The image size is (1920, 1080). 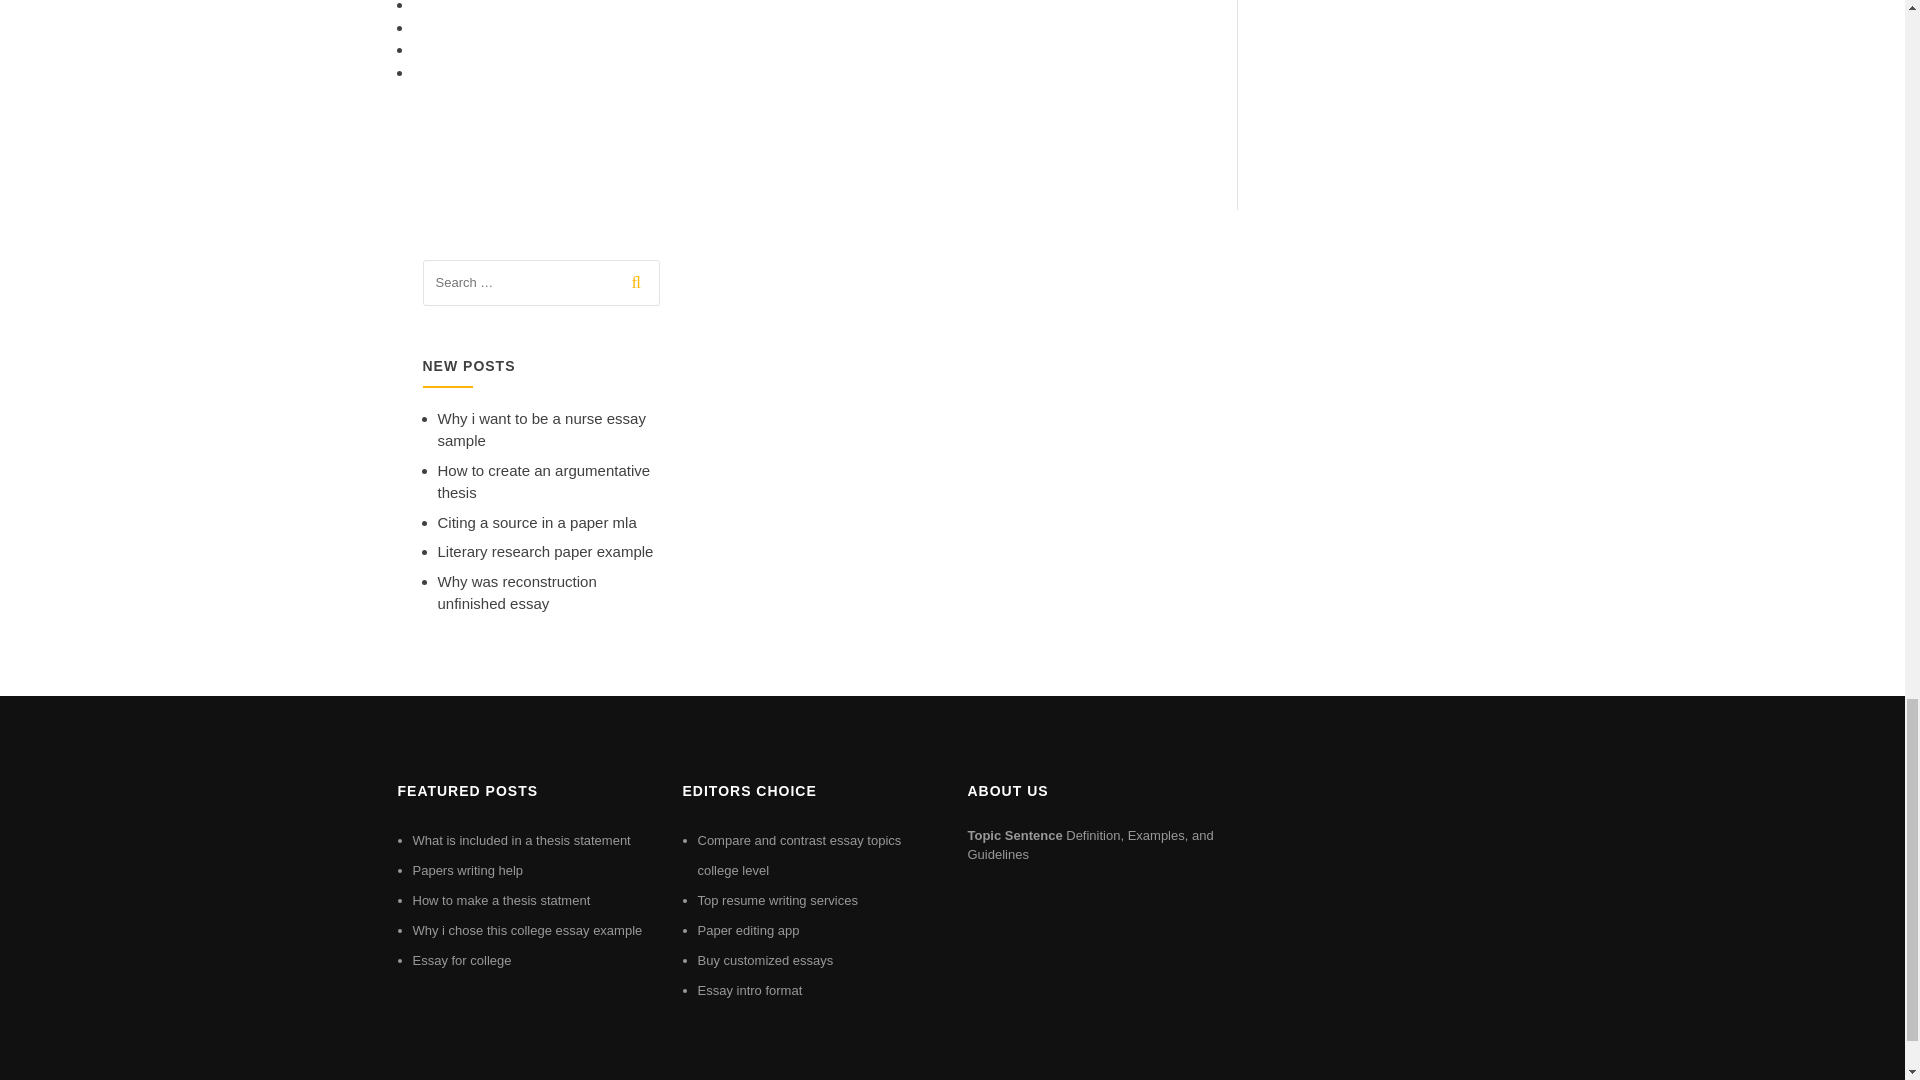 I want to click on Compare and contrast essay topics college level, so click(x=800, y=855).